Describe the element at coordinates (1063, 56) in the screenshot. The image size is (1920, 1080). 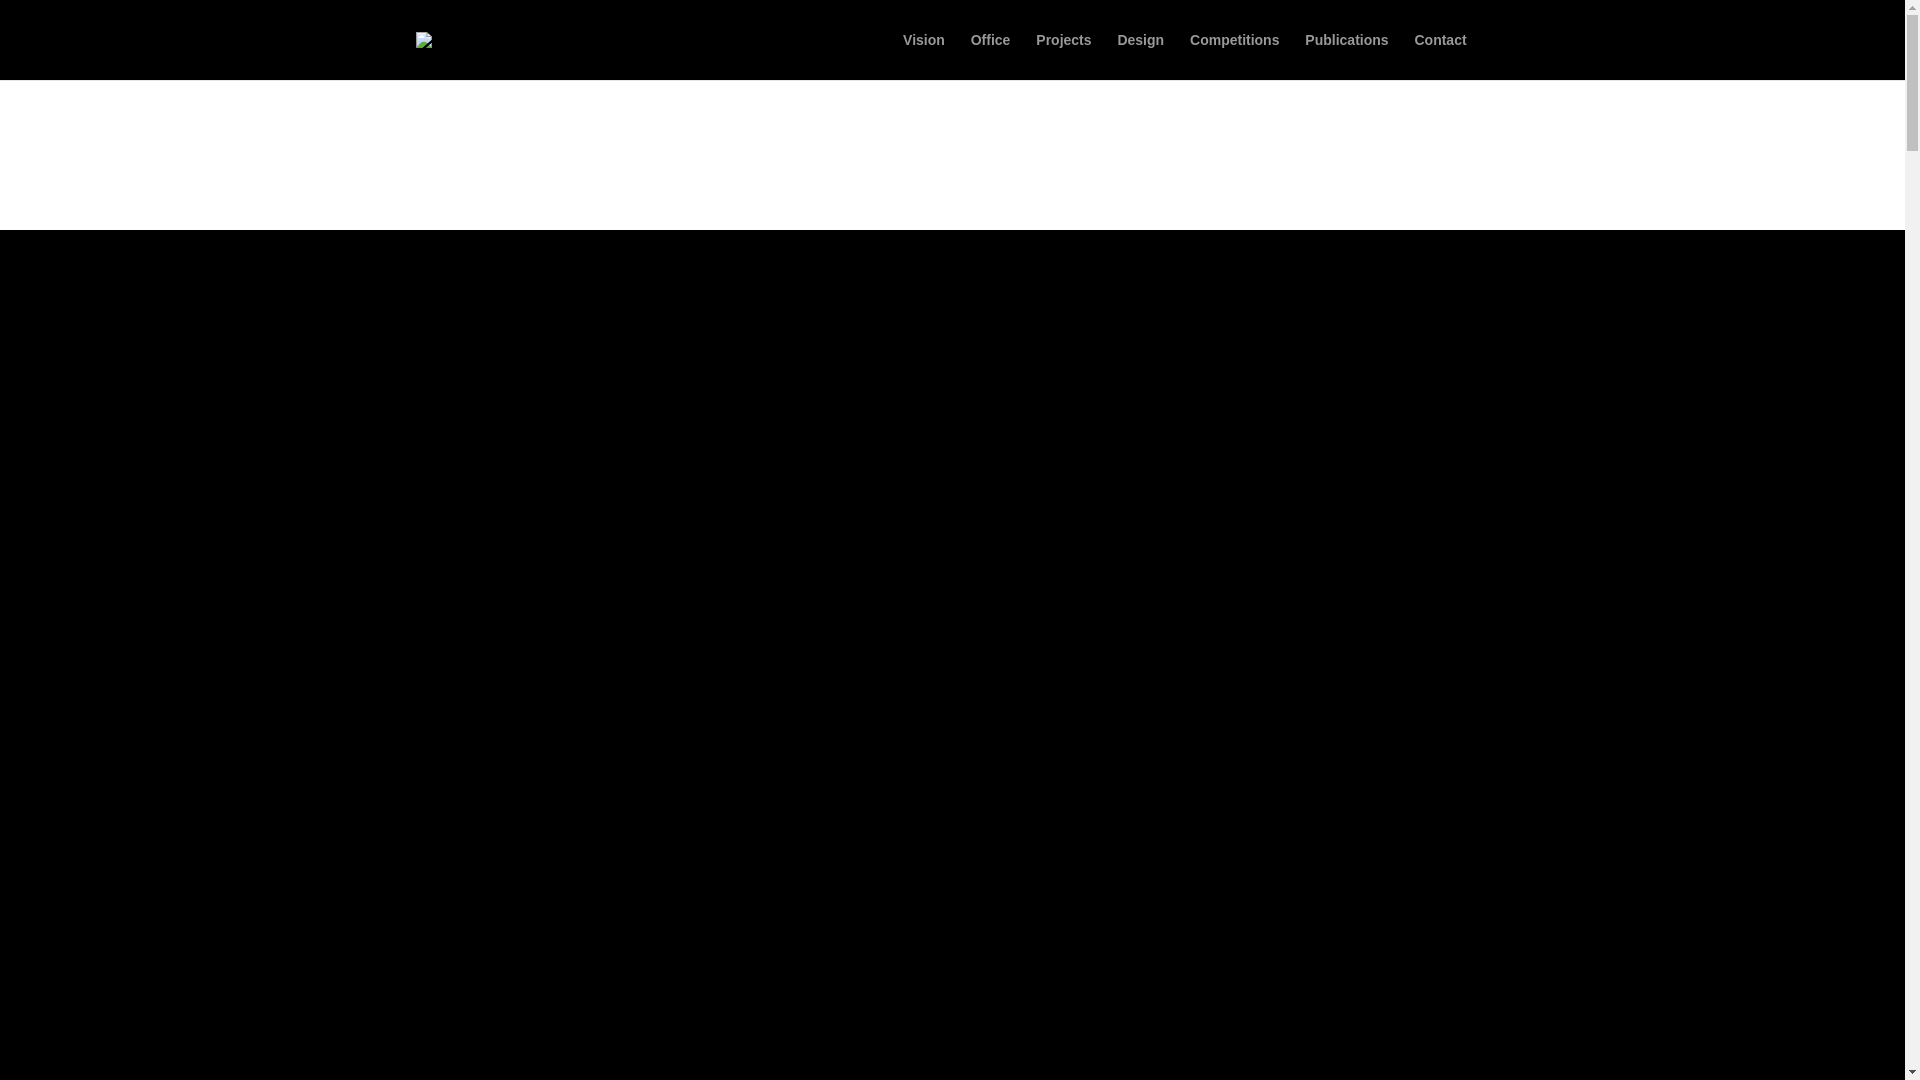
I see `Projects` at that location.